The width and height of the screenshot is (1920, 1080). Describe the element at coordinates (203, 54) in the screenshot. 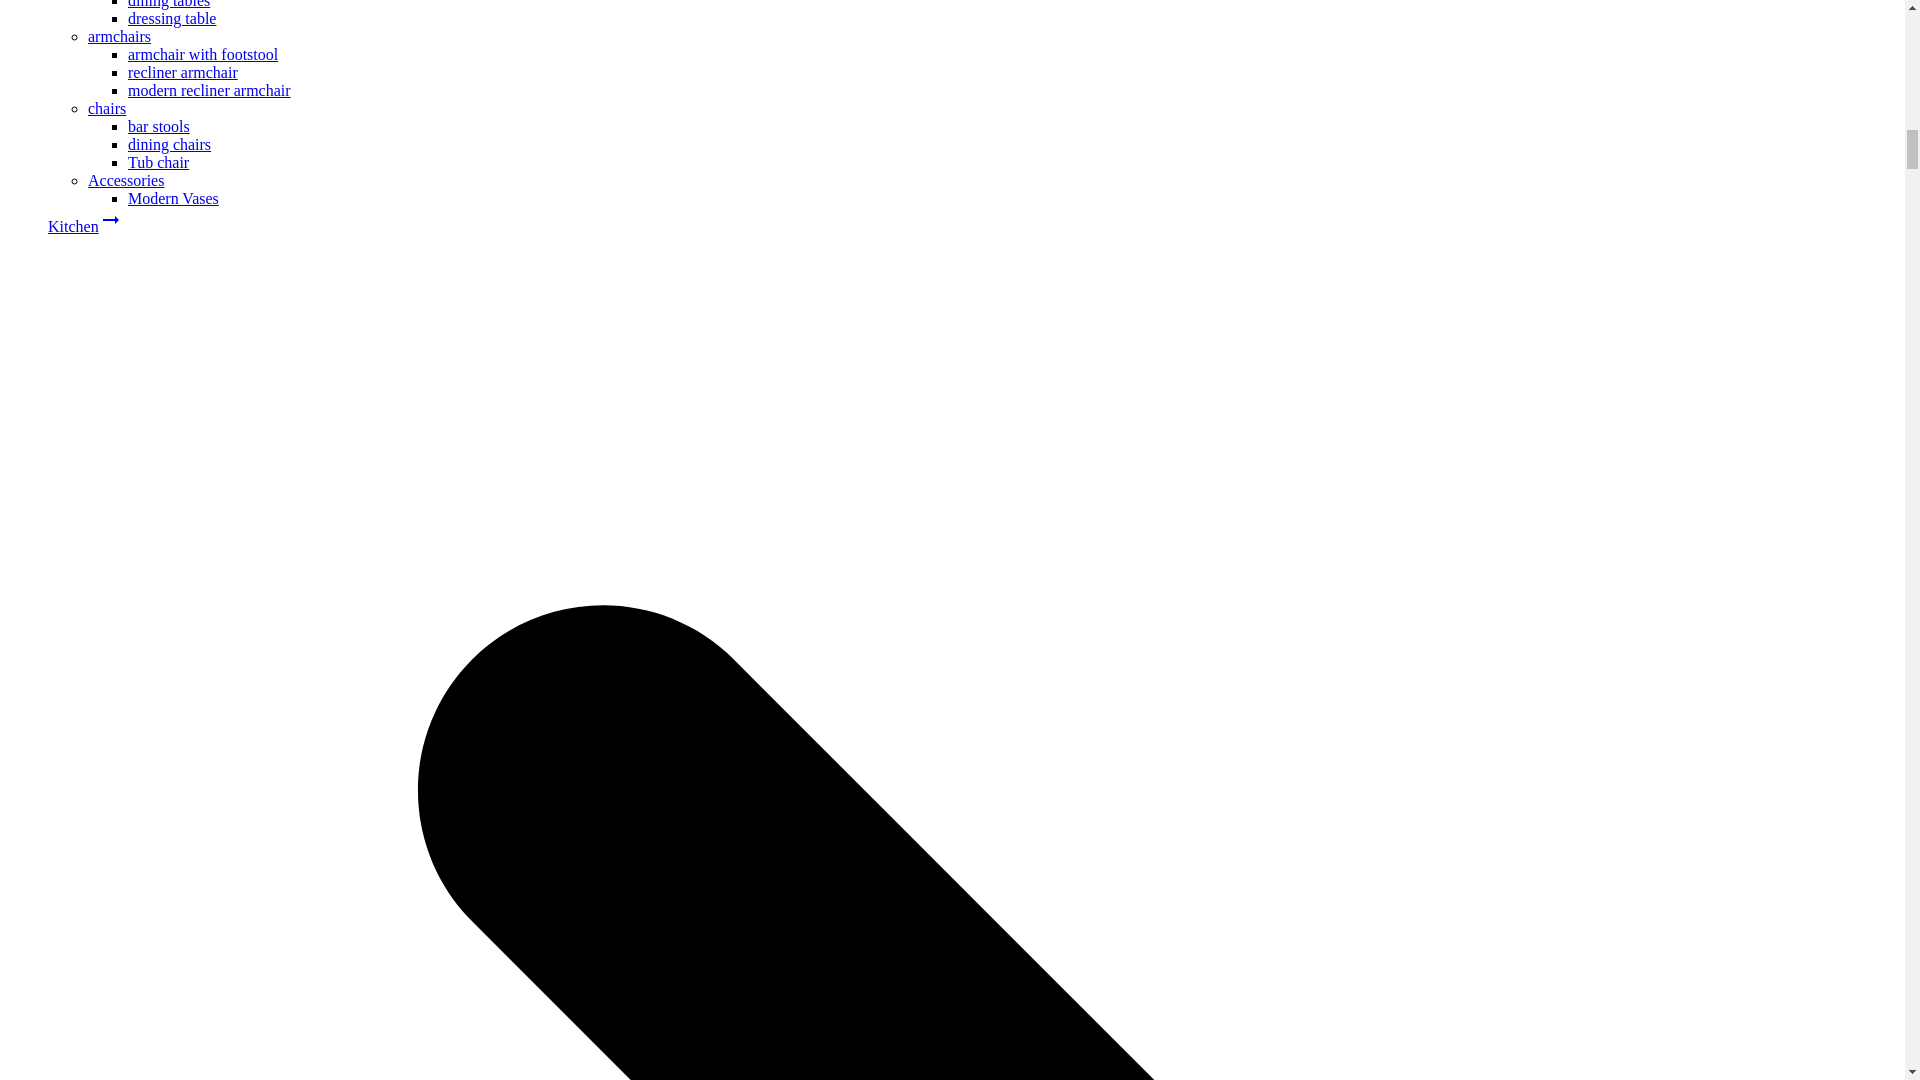

I see `armchair with footstool` at that location.